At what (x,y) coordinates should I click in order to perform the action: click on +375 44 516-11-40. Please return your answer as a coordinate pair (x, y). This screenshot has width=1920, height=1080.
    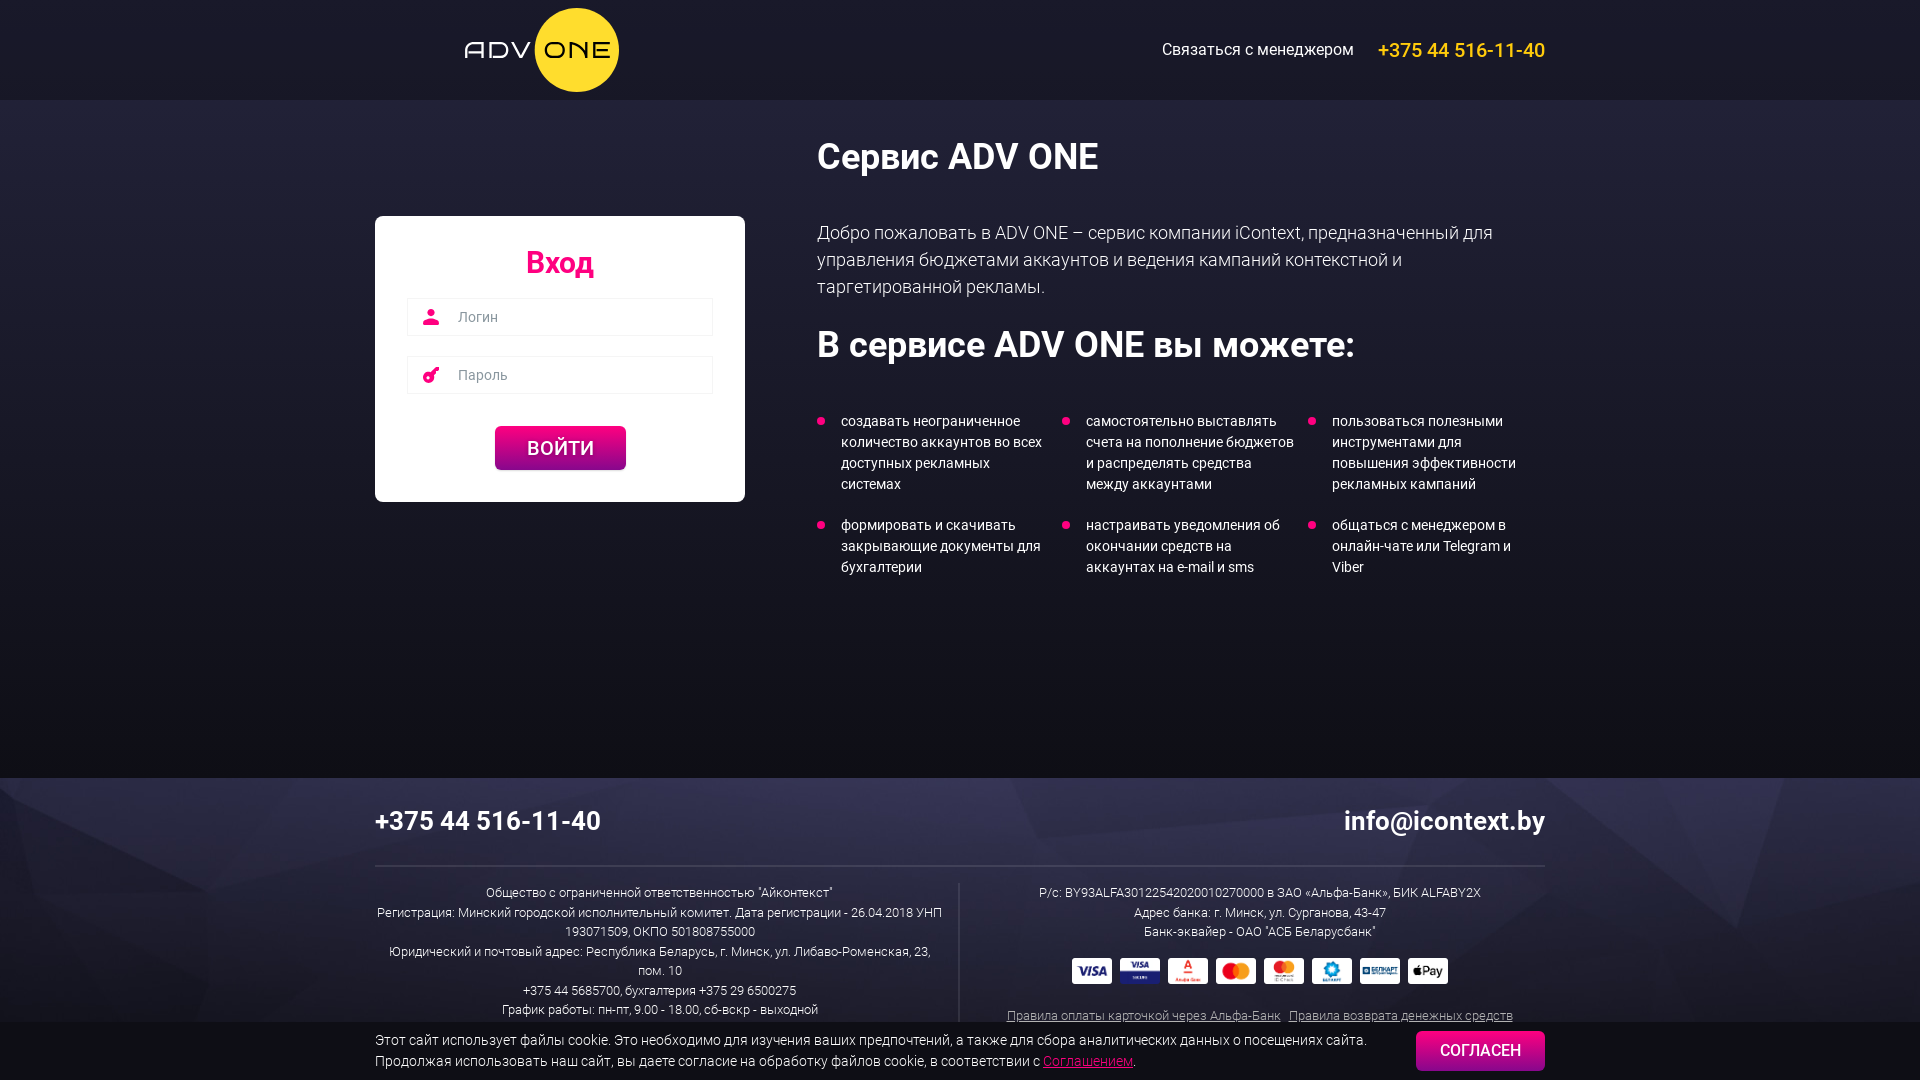
    Looking at the image, I should click on (1460, 50).